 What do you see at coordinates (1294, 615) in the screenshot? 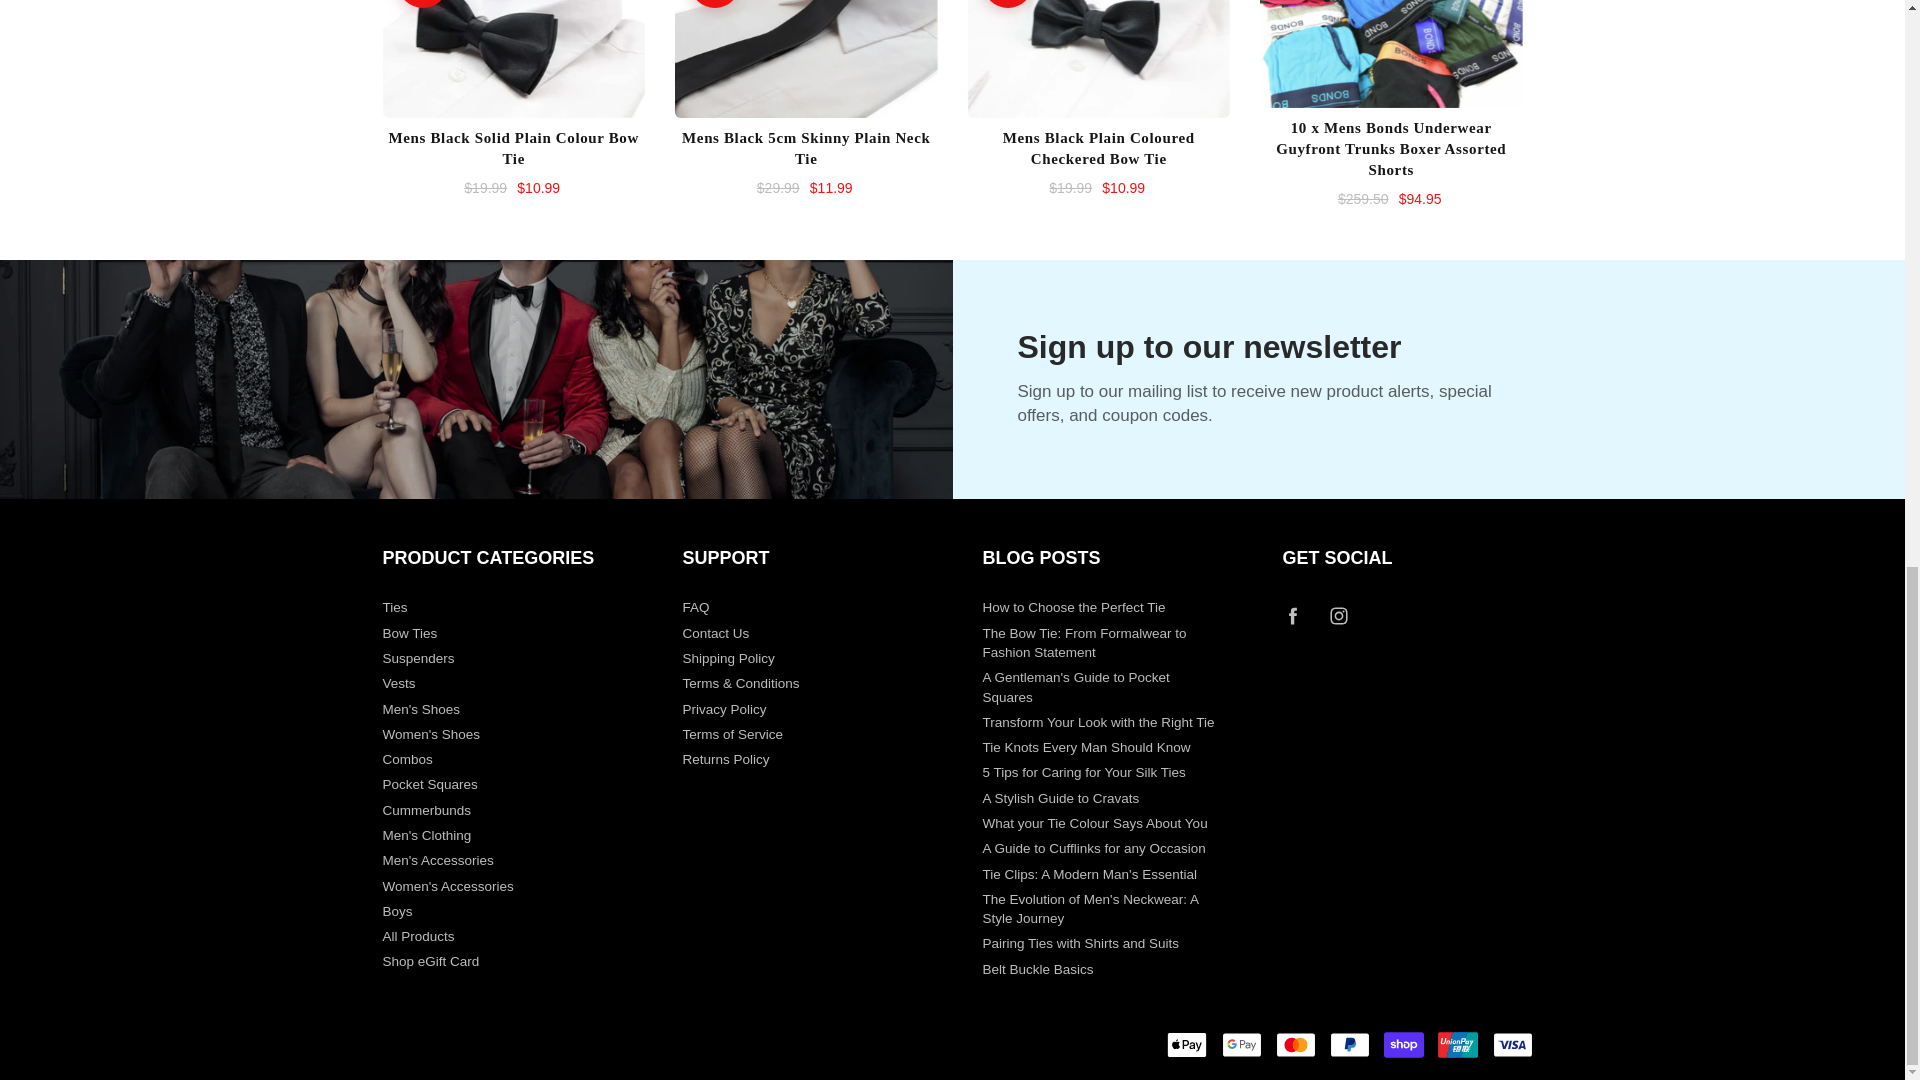
I see `Facebook` at bounding box center [1294, 615].